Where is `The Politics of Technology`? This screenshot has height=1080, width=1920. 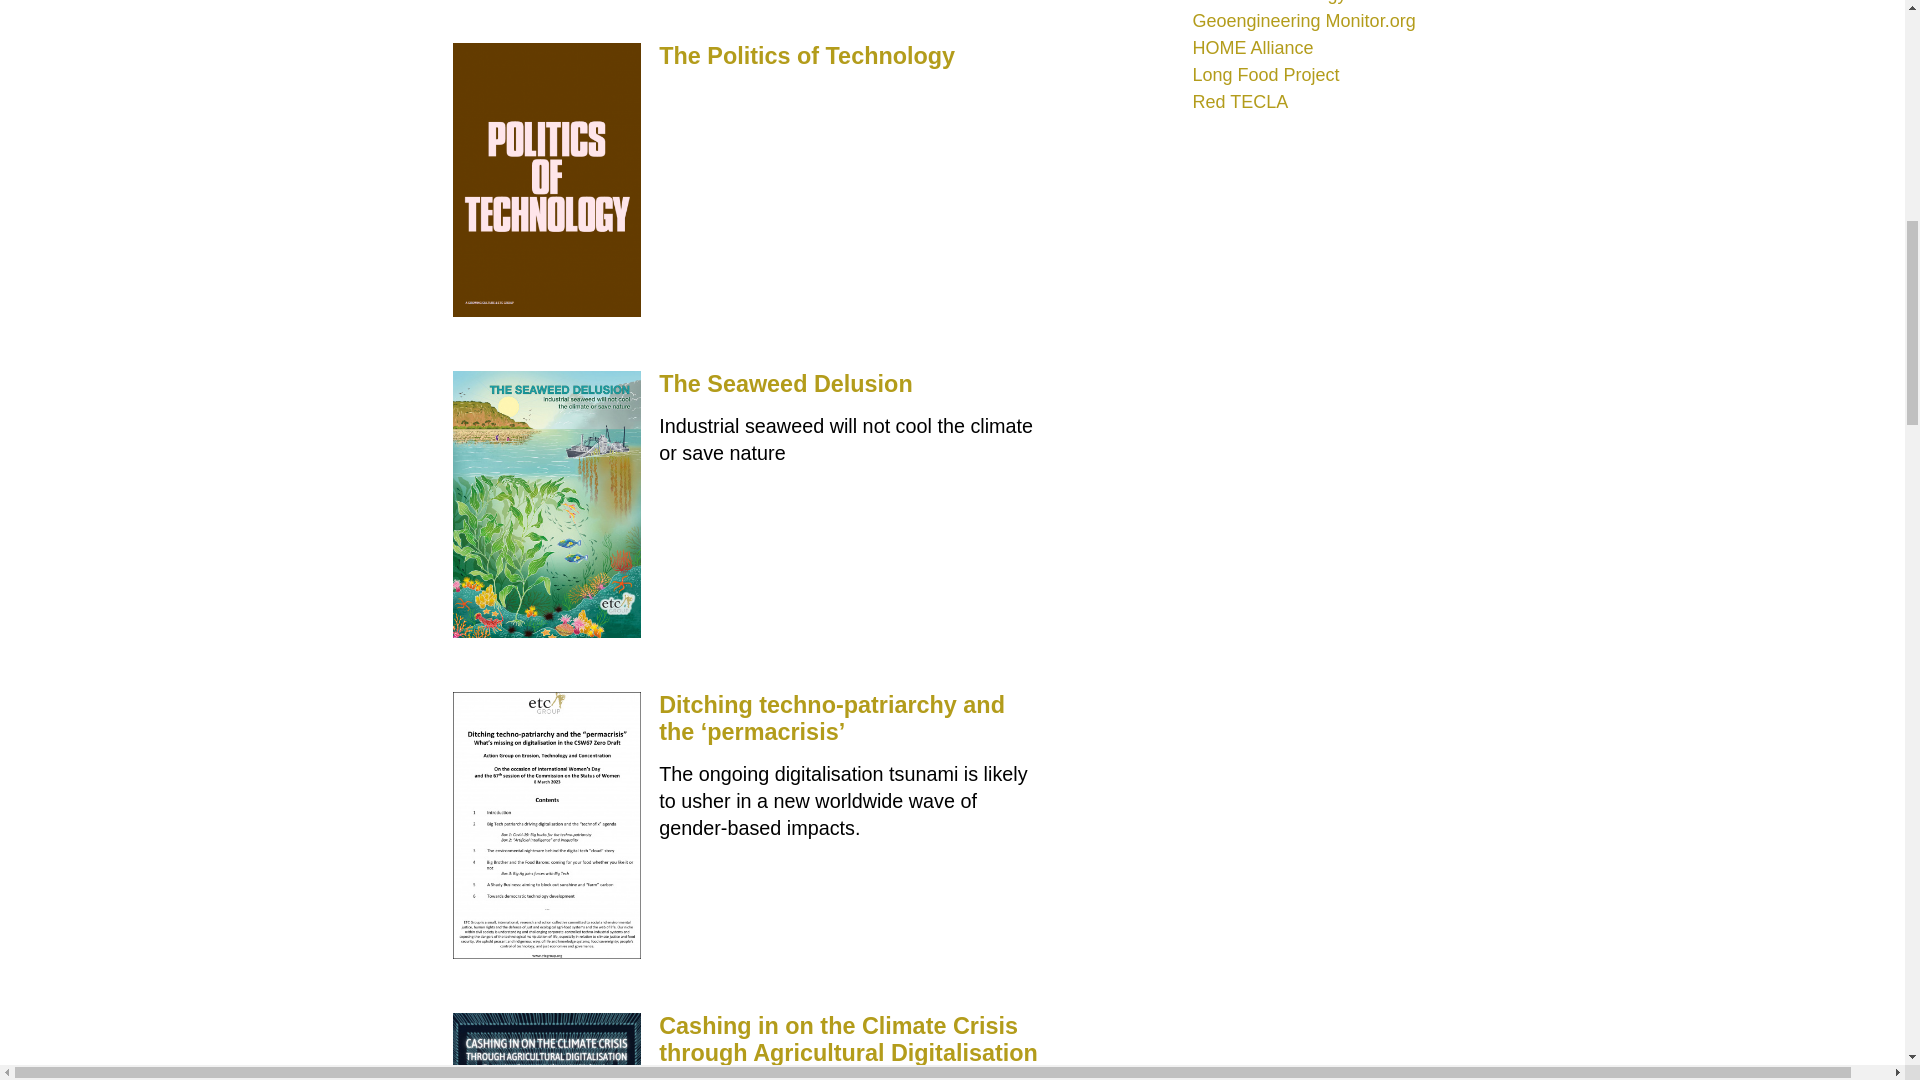 The Politics of Technology is located at coordinates (806, 56).